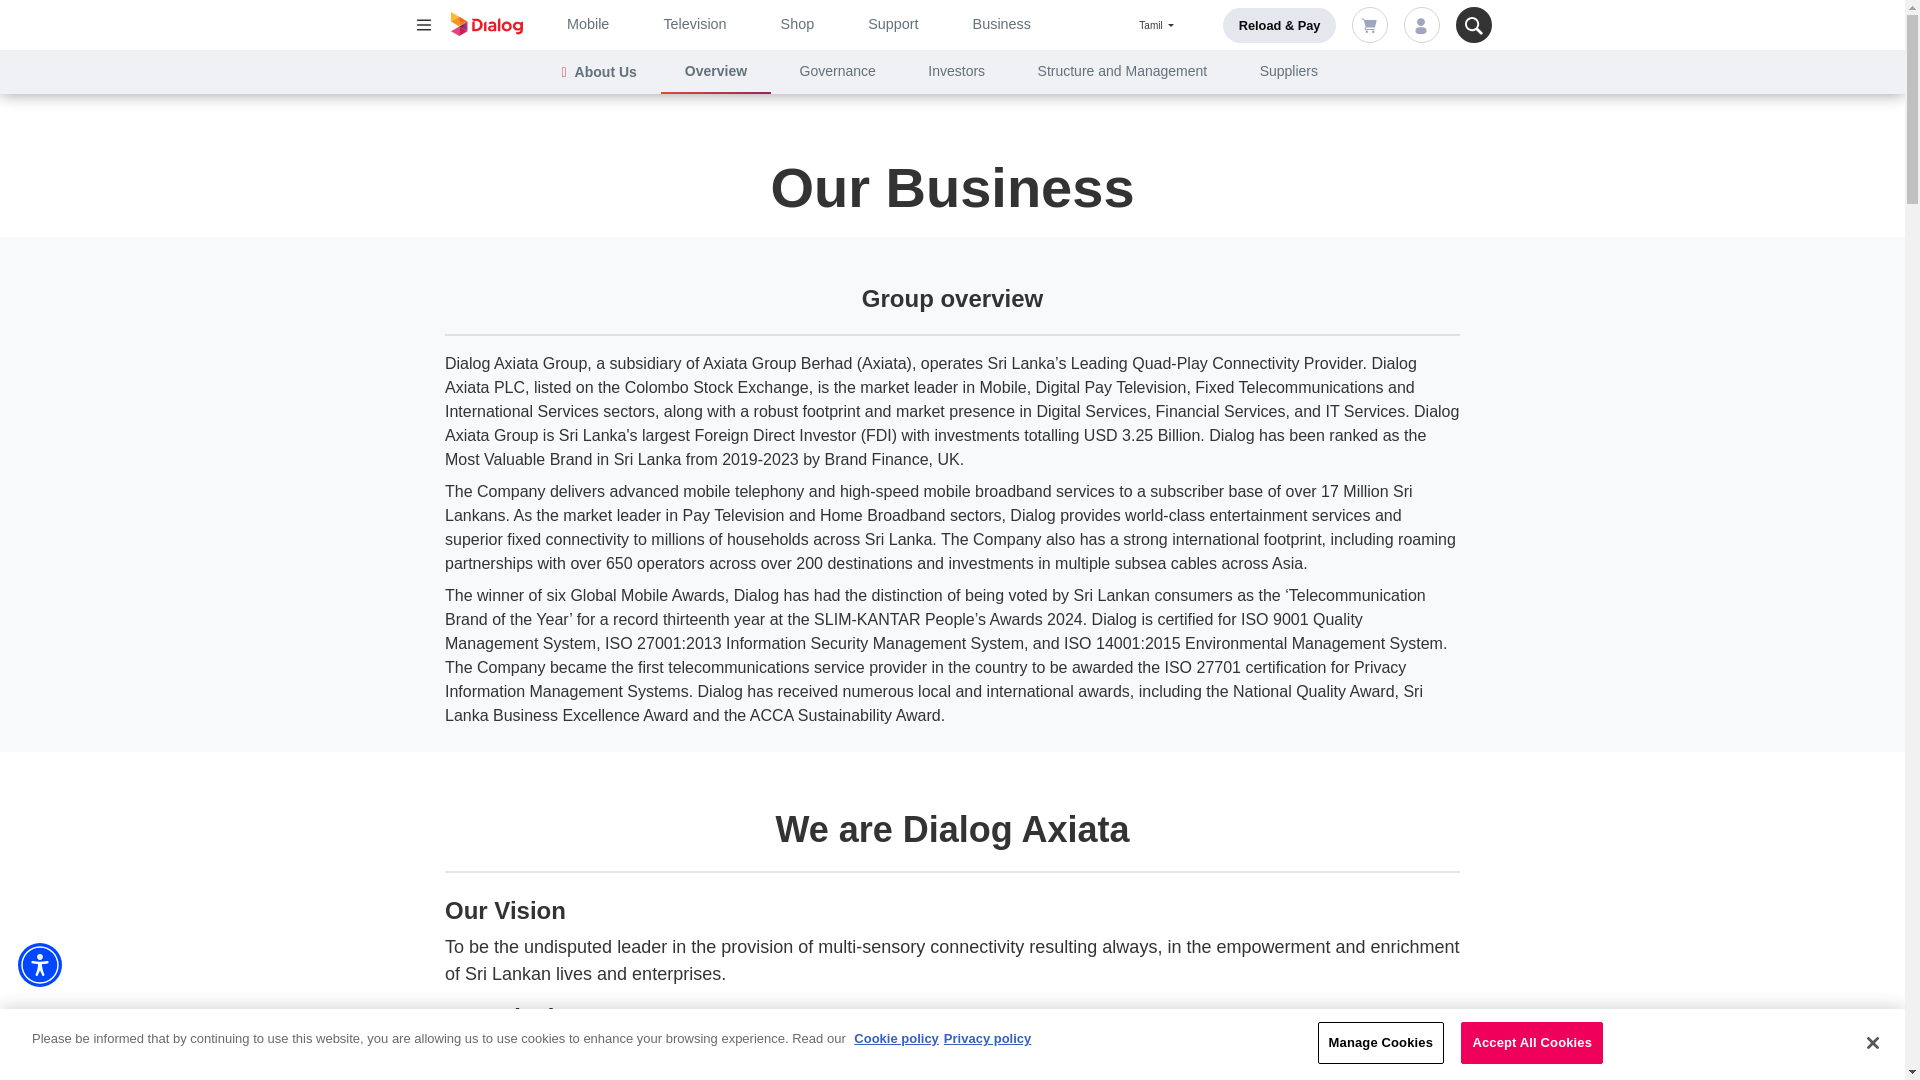  What do you see at coordinates (798, 24) in the screenshot?
I see `Shop` at bounding box center [798, 24].